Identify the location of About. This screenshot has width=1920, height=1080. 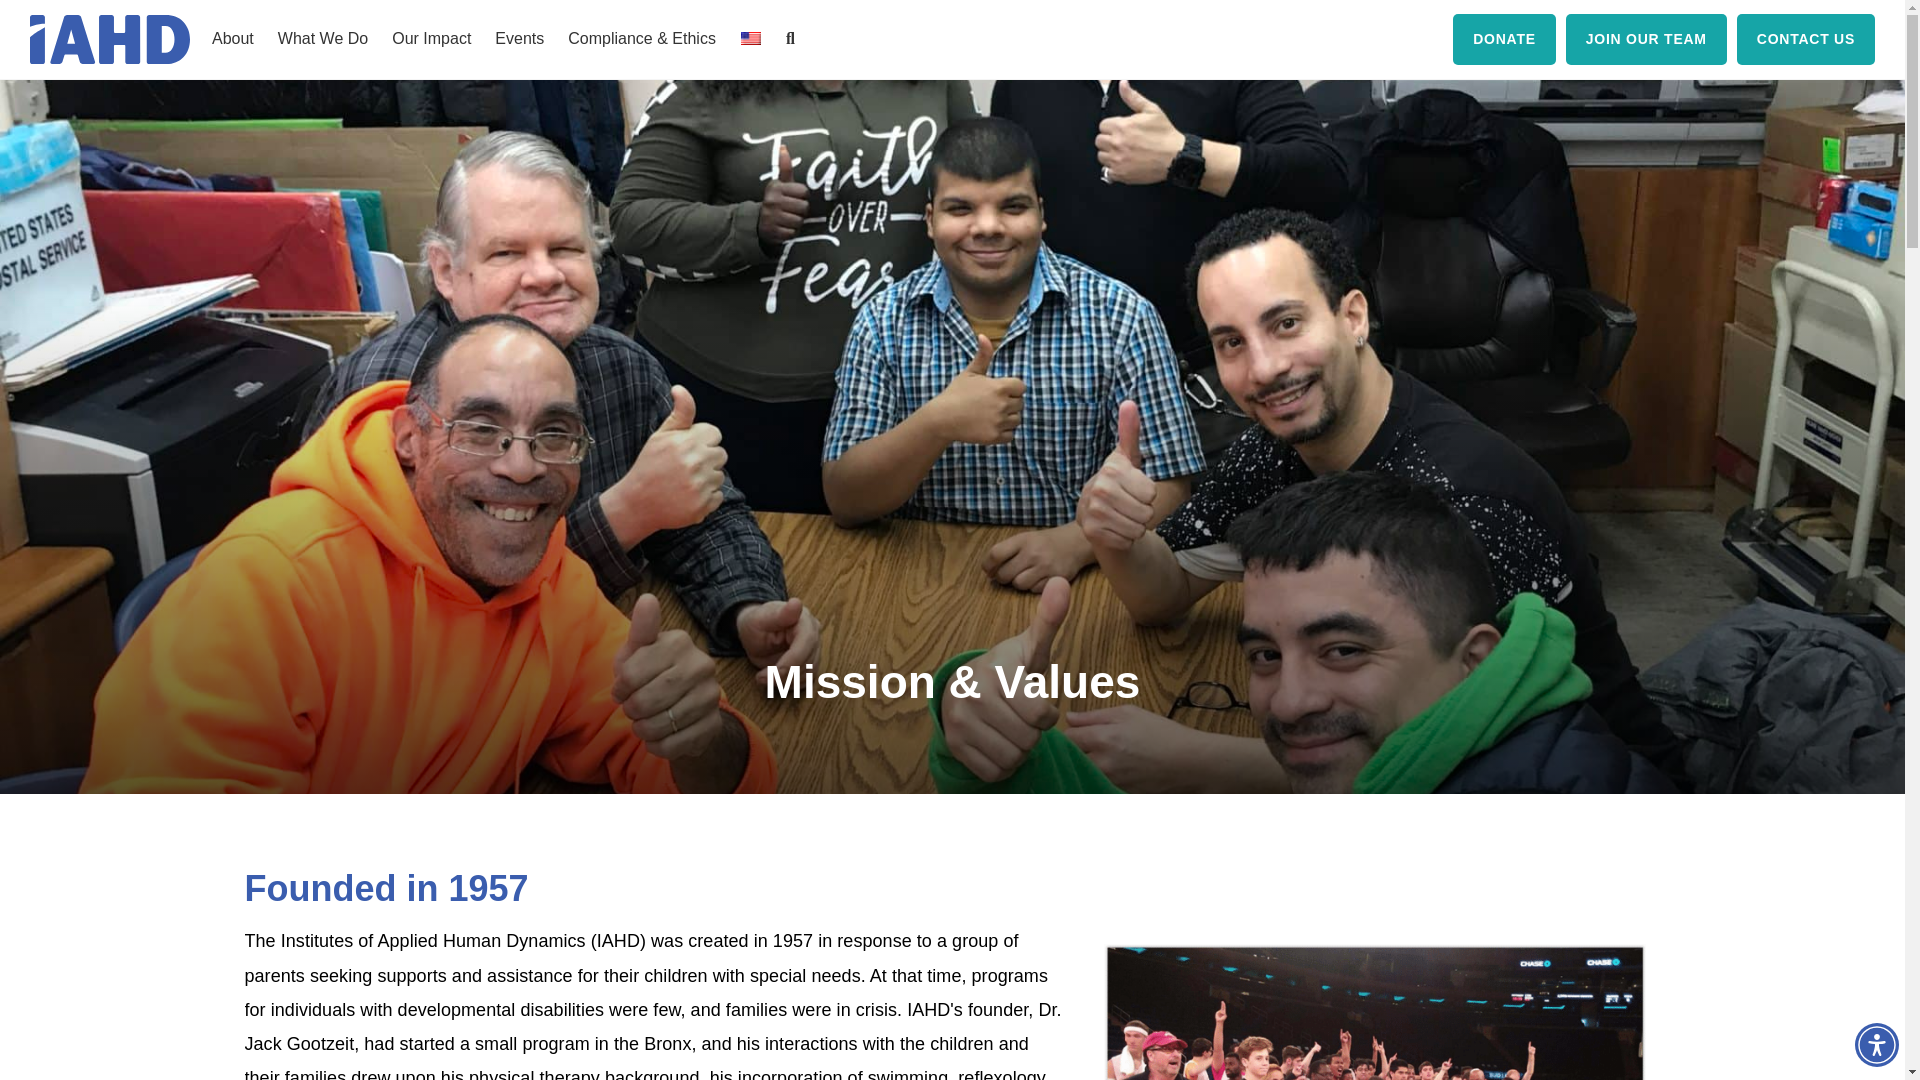
(232, 39).